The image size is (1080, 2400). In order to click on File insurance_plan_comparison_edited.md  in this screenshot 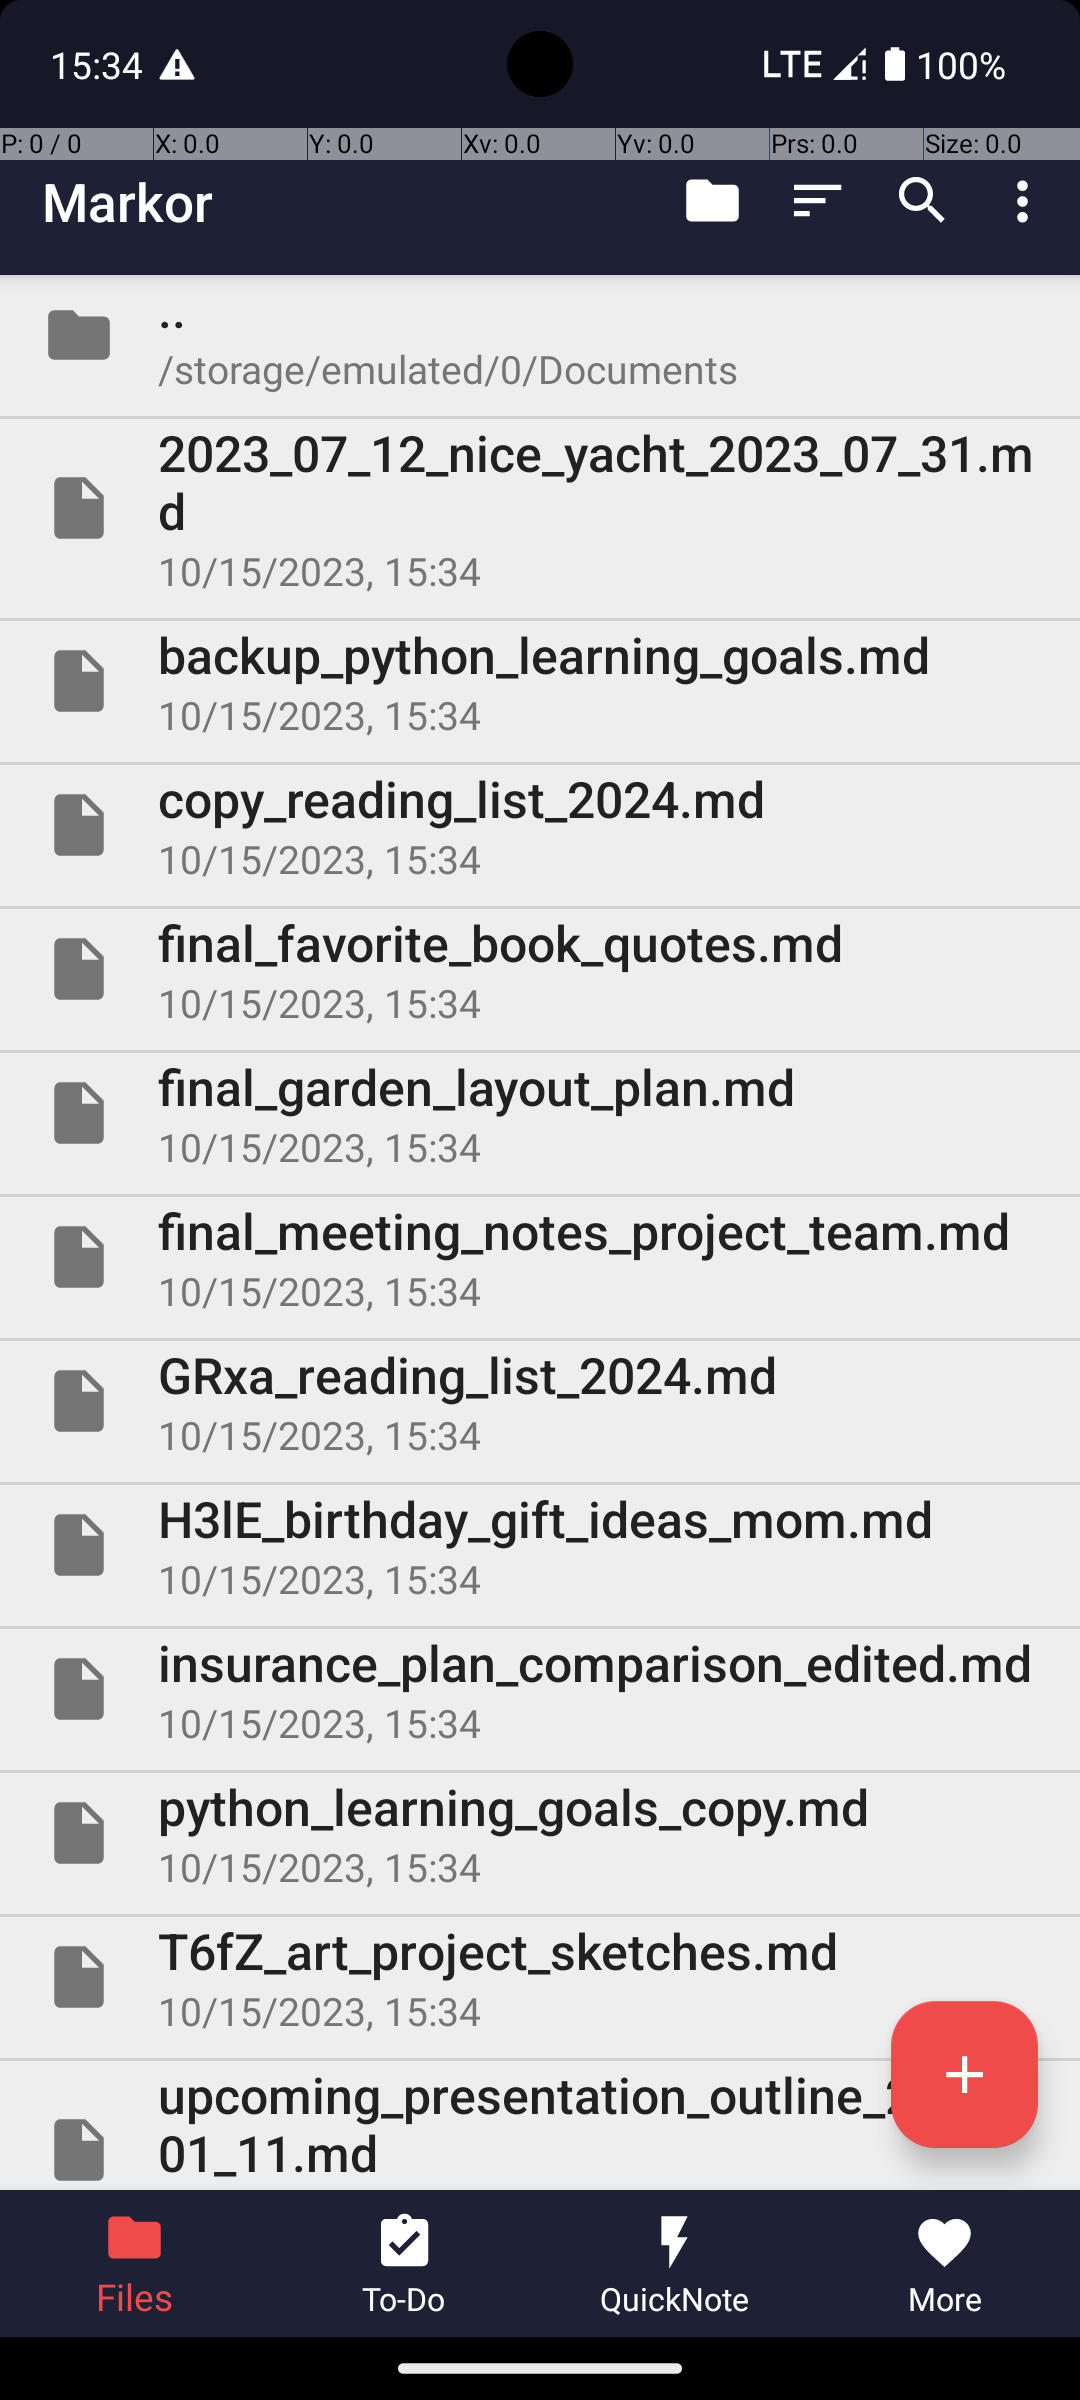, I will do `click(540, 1689)`.